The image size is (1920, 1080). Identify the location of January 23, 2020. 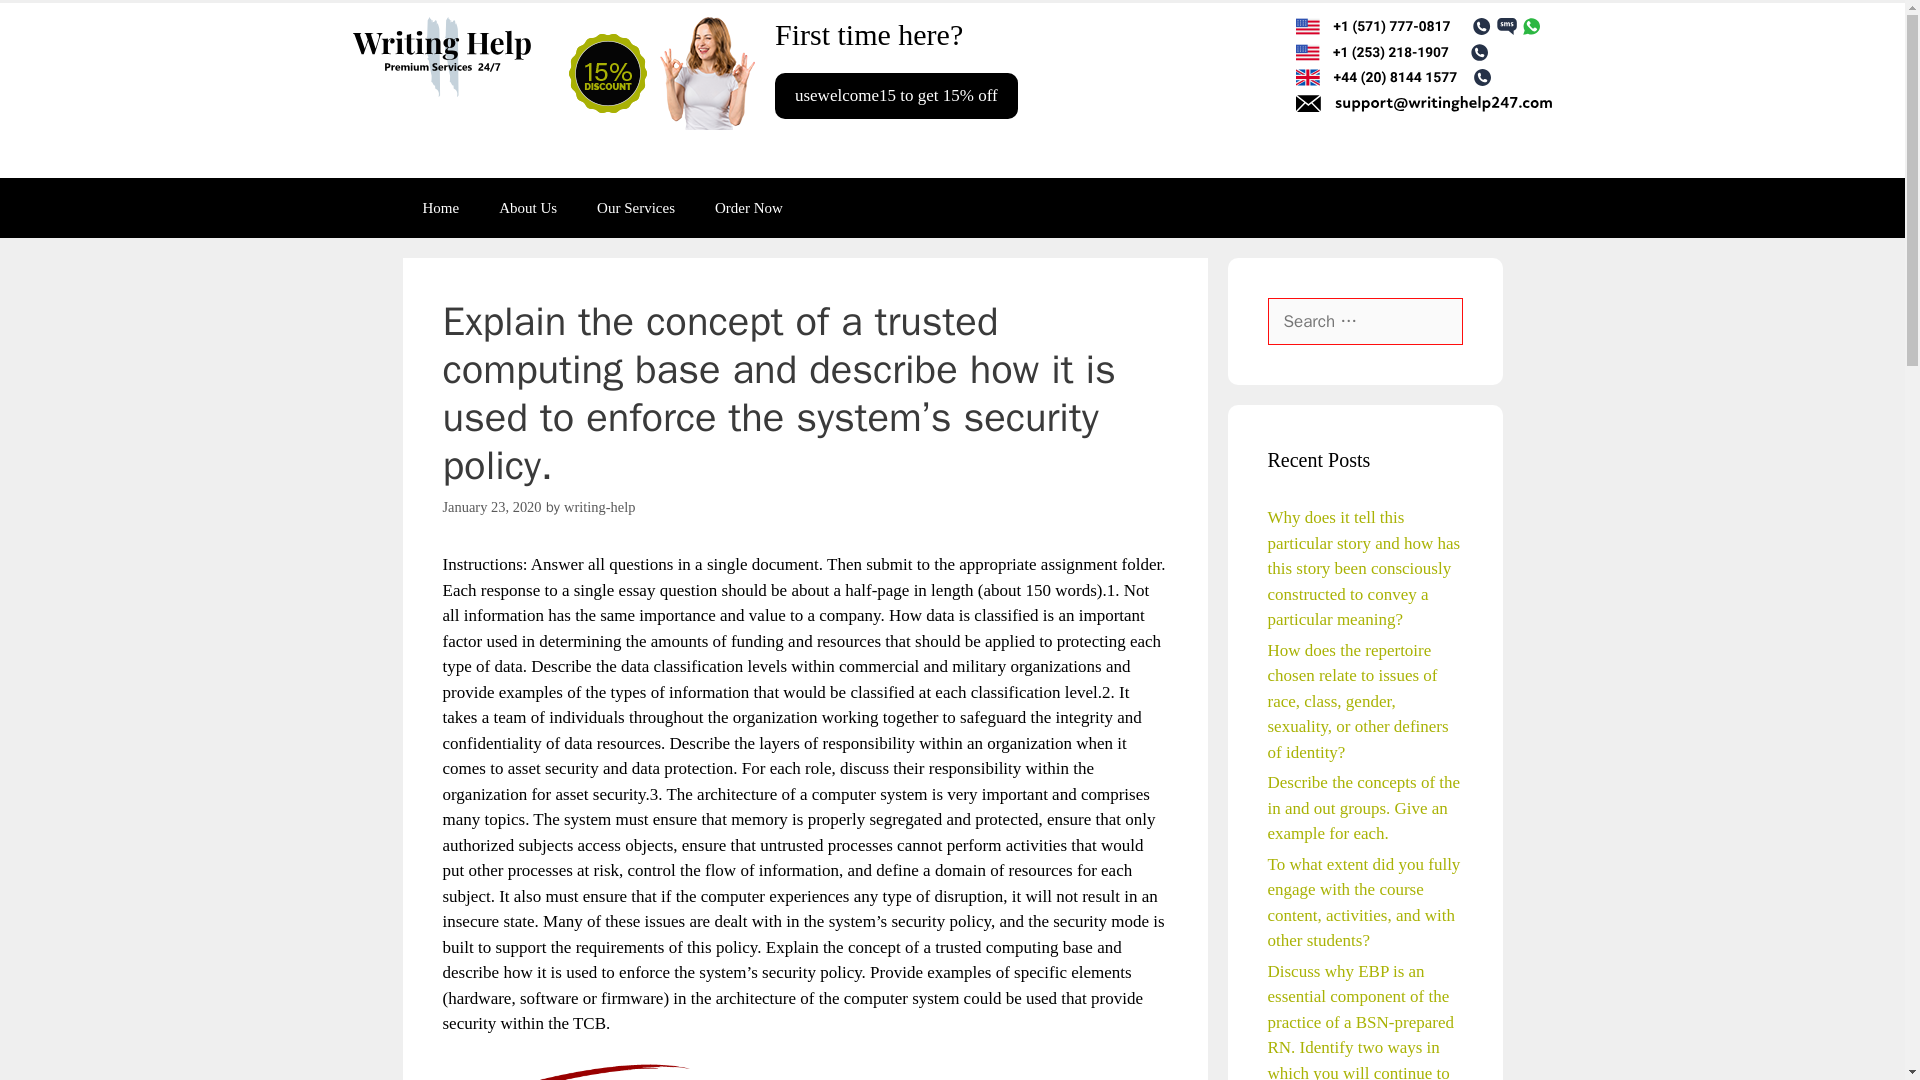
(491, 506).